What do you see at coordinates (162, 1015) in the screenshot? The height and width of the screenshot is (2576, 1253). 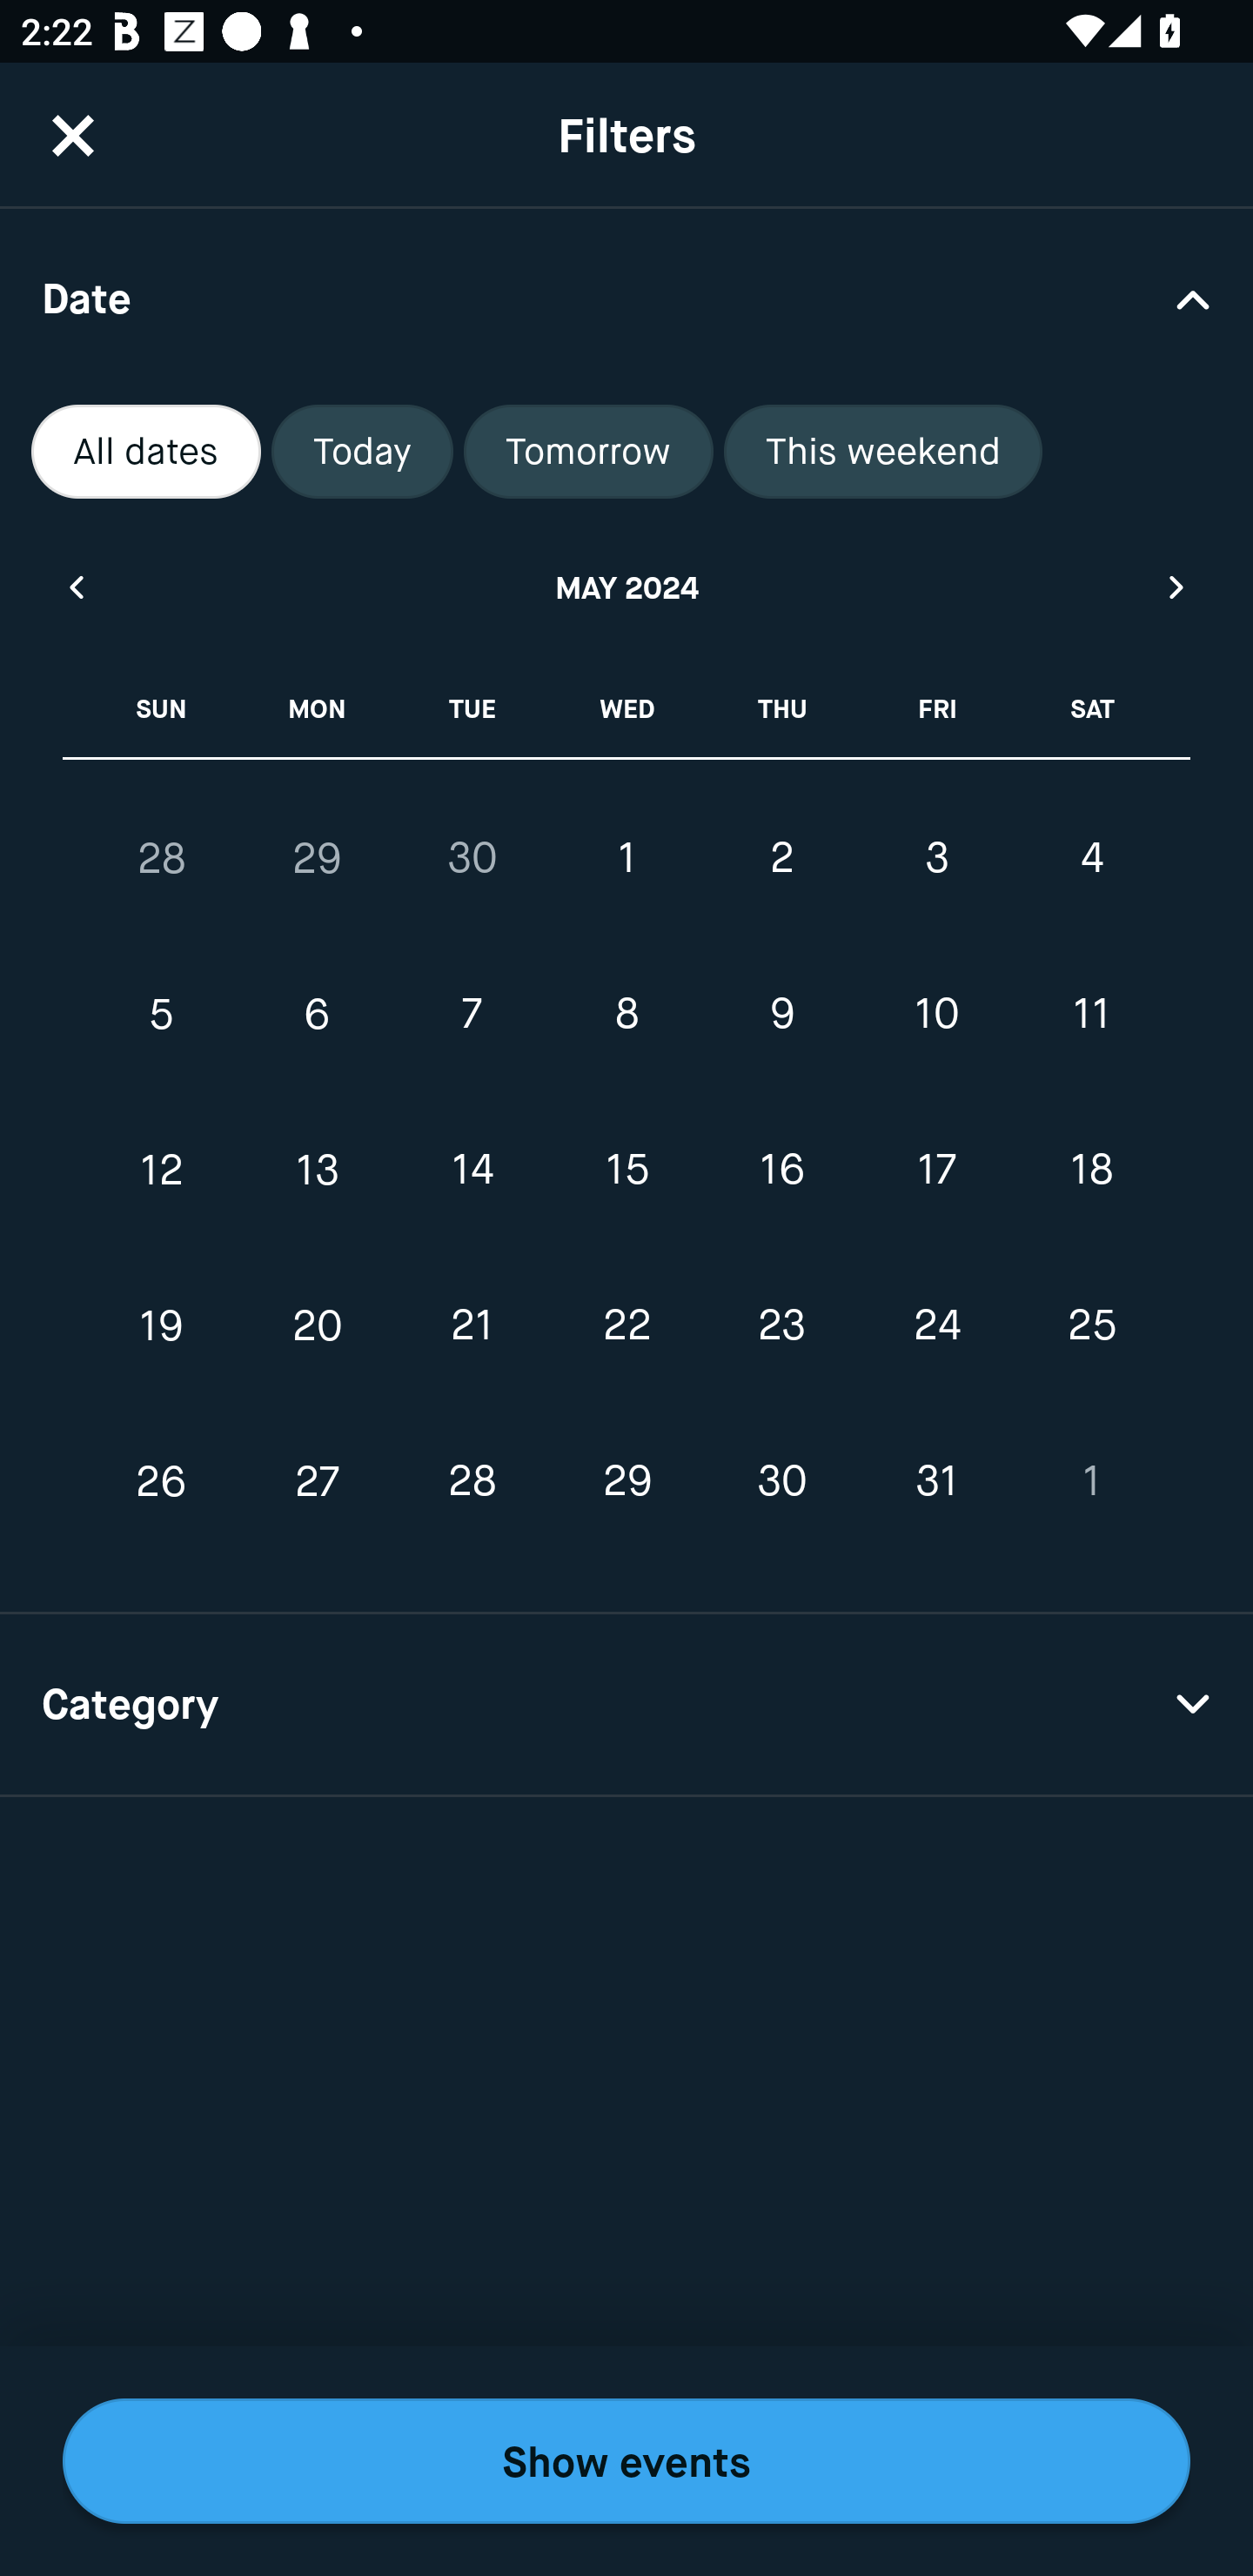 I see `5` at bounding box center [162, 1015].